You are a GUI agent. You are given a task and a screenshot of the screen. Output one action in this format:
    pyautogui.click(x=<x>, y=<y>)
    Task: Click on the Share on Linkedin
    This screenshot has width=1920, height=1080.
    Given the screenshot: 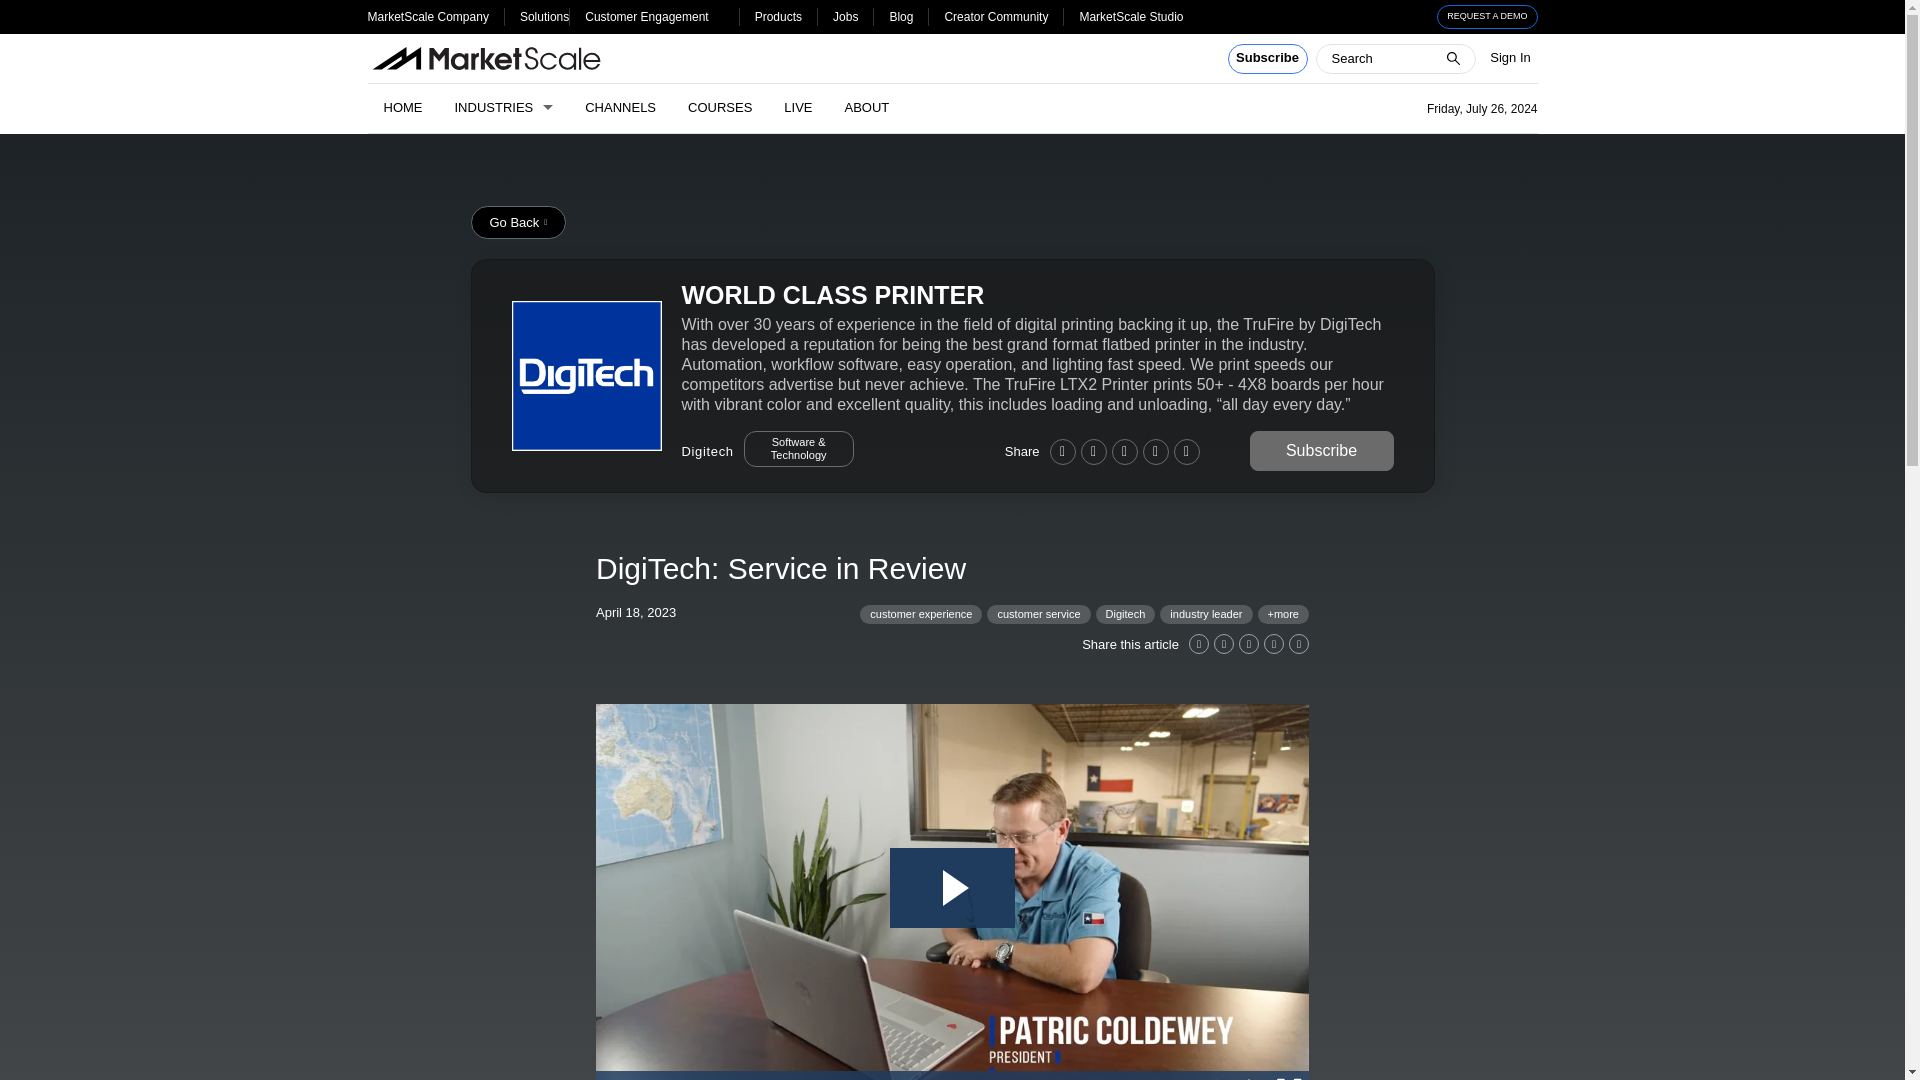 What is the action you would take?
    pyautogui.click(x=1062, y=451)
    